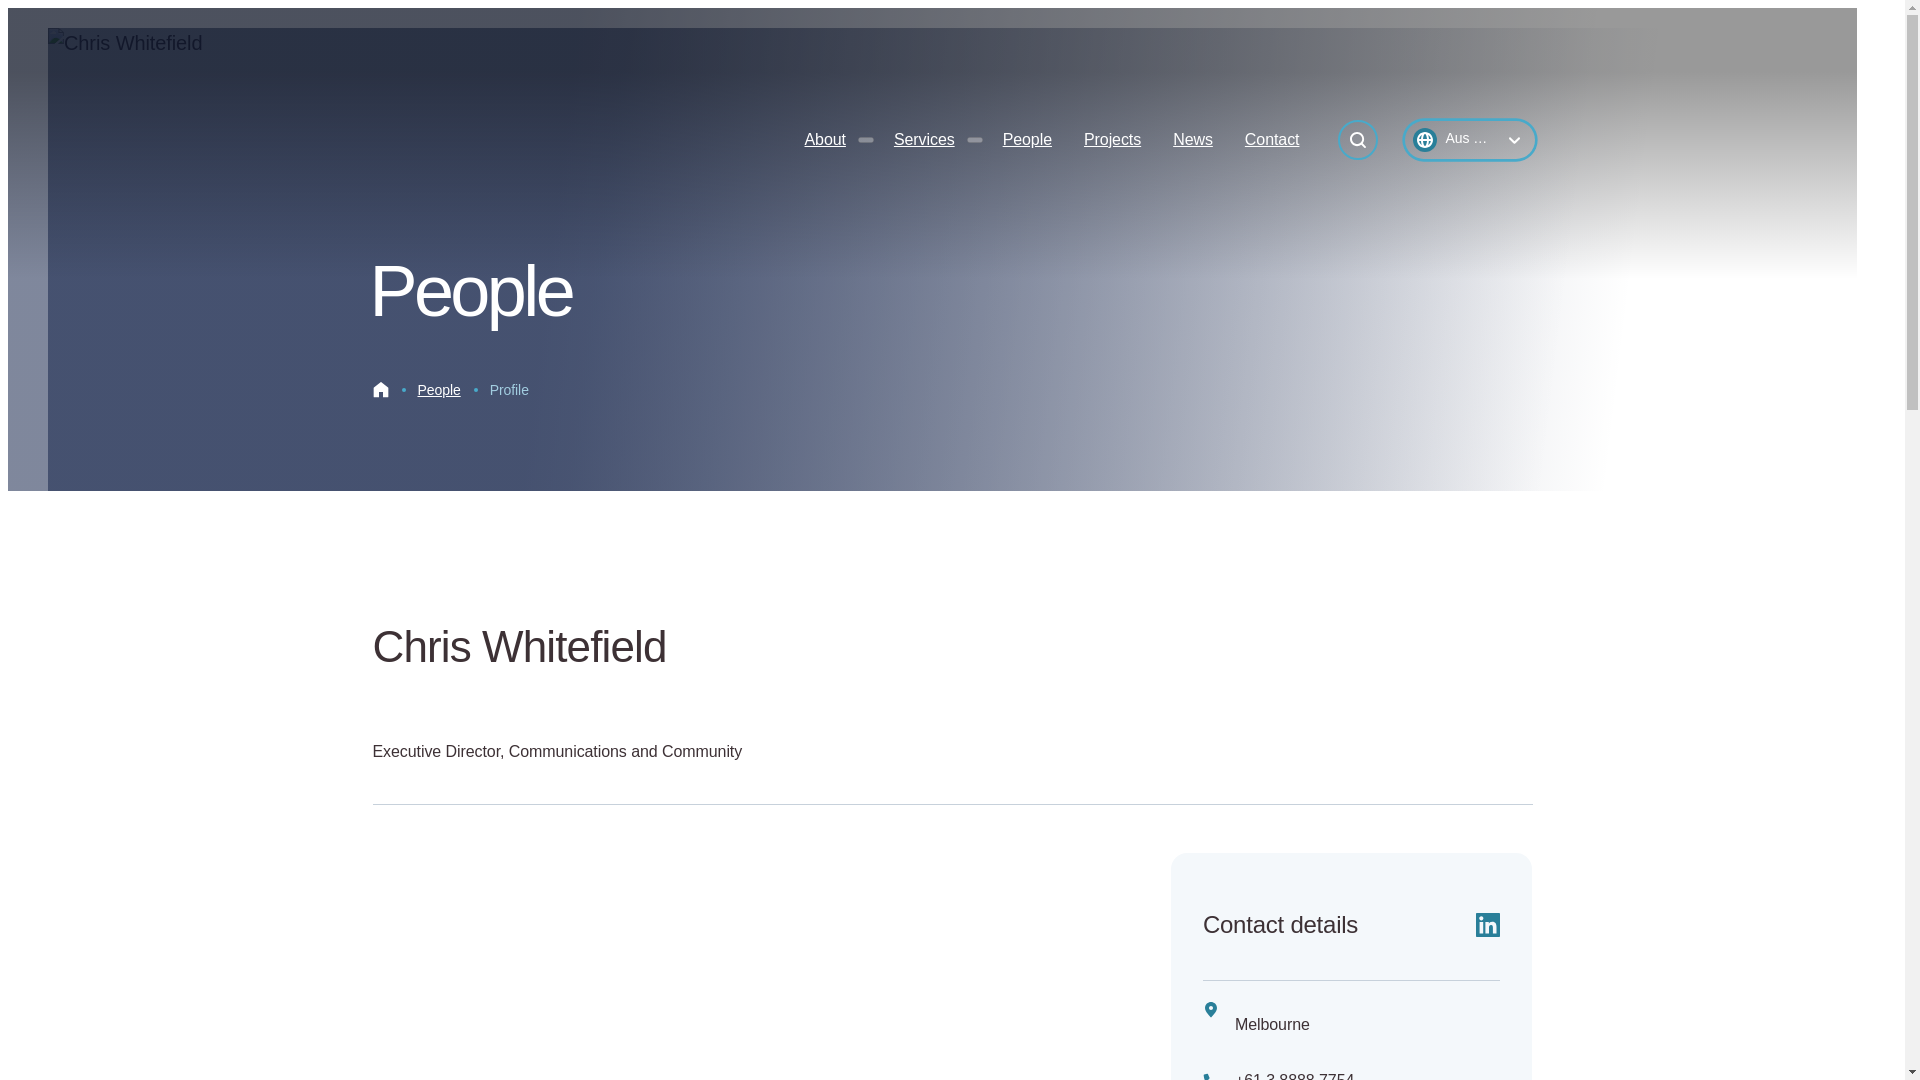 Image resolution: width=1920 pixels, height=1080 pixels. I want to click on News, so click(1192, 140).